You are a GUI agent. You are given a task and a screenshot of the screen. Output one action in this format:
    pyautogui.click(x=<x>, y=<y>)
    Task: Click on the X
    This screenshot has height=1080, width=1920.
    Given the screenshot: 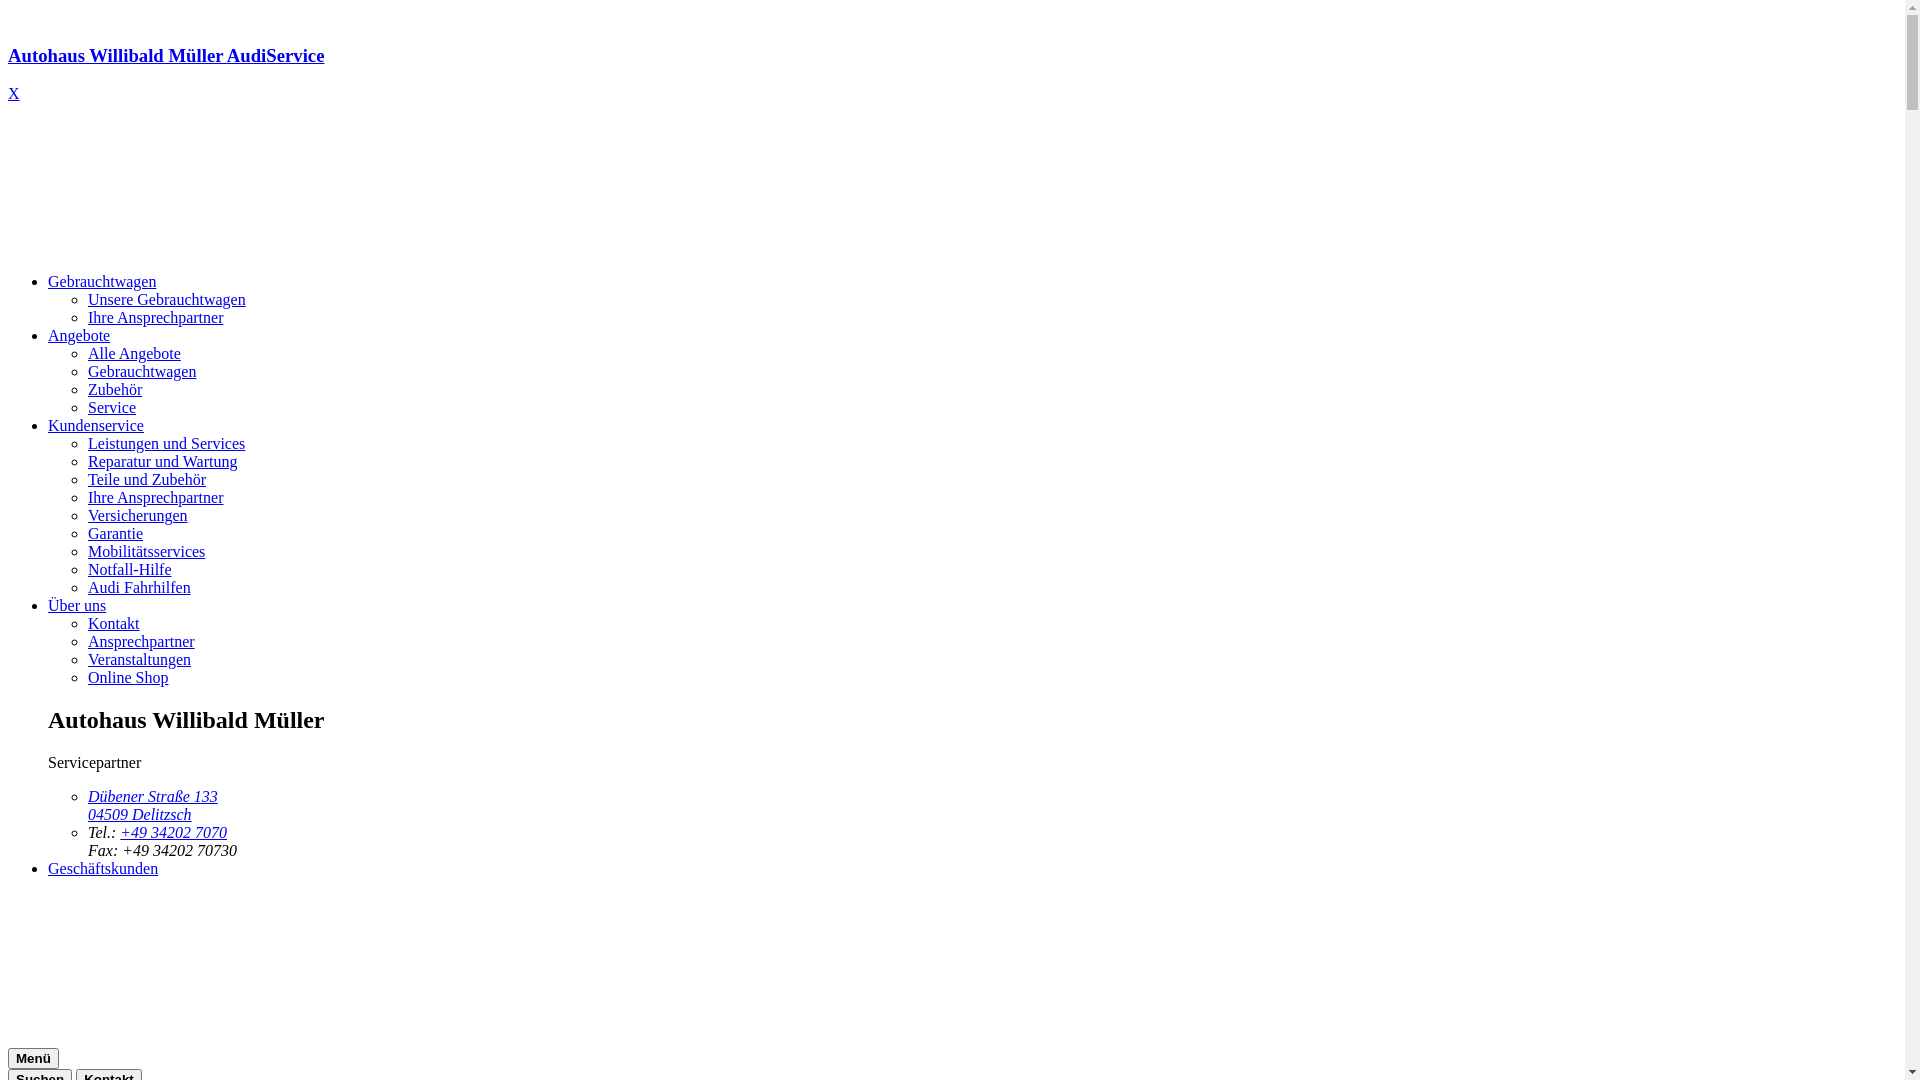 What is the action you would take?
    pyautogui.click(x=14, y=94)
    